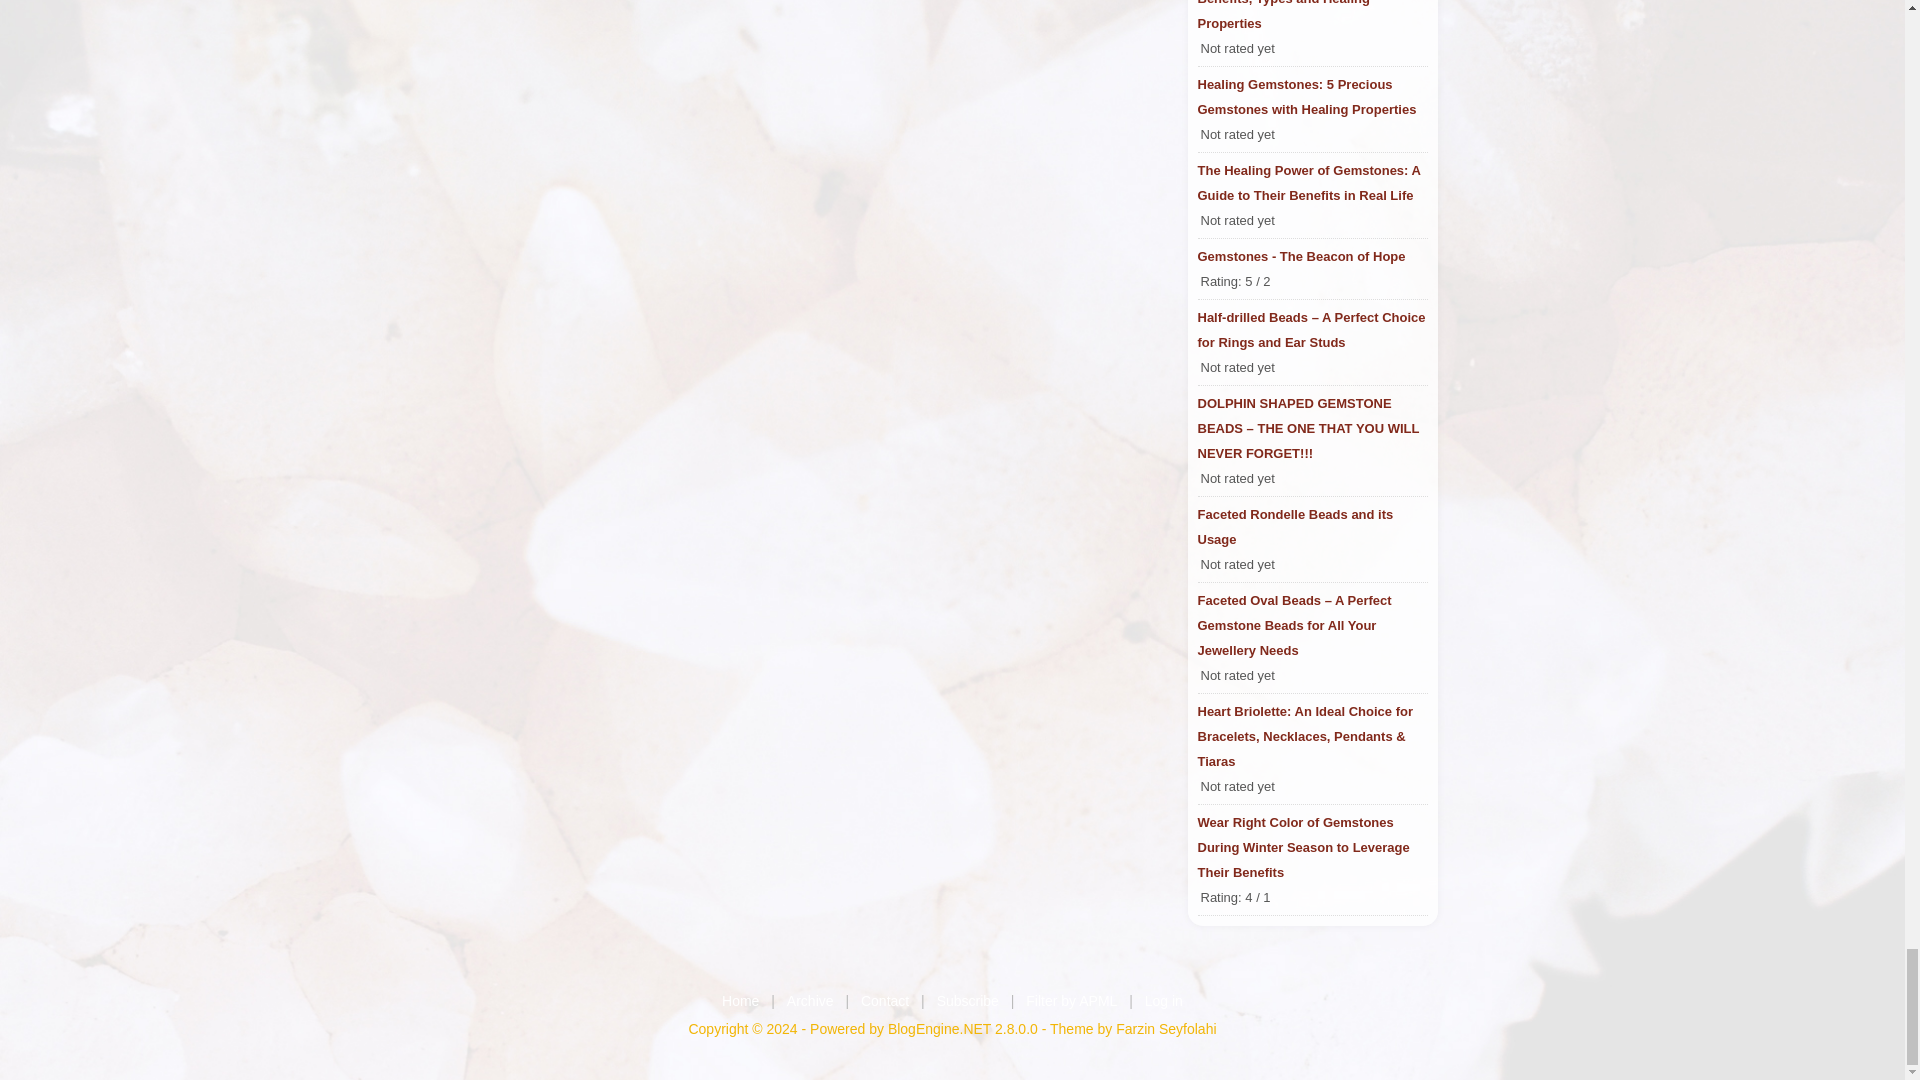 The width and height of the screenshot is (1920, 1080). Describe the element at coordinates (810, 1000) in the screenshot. I see `Archive` at that location.